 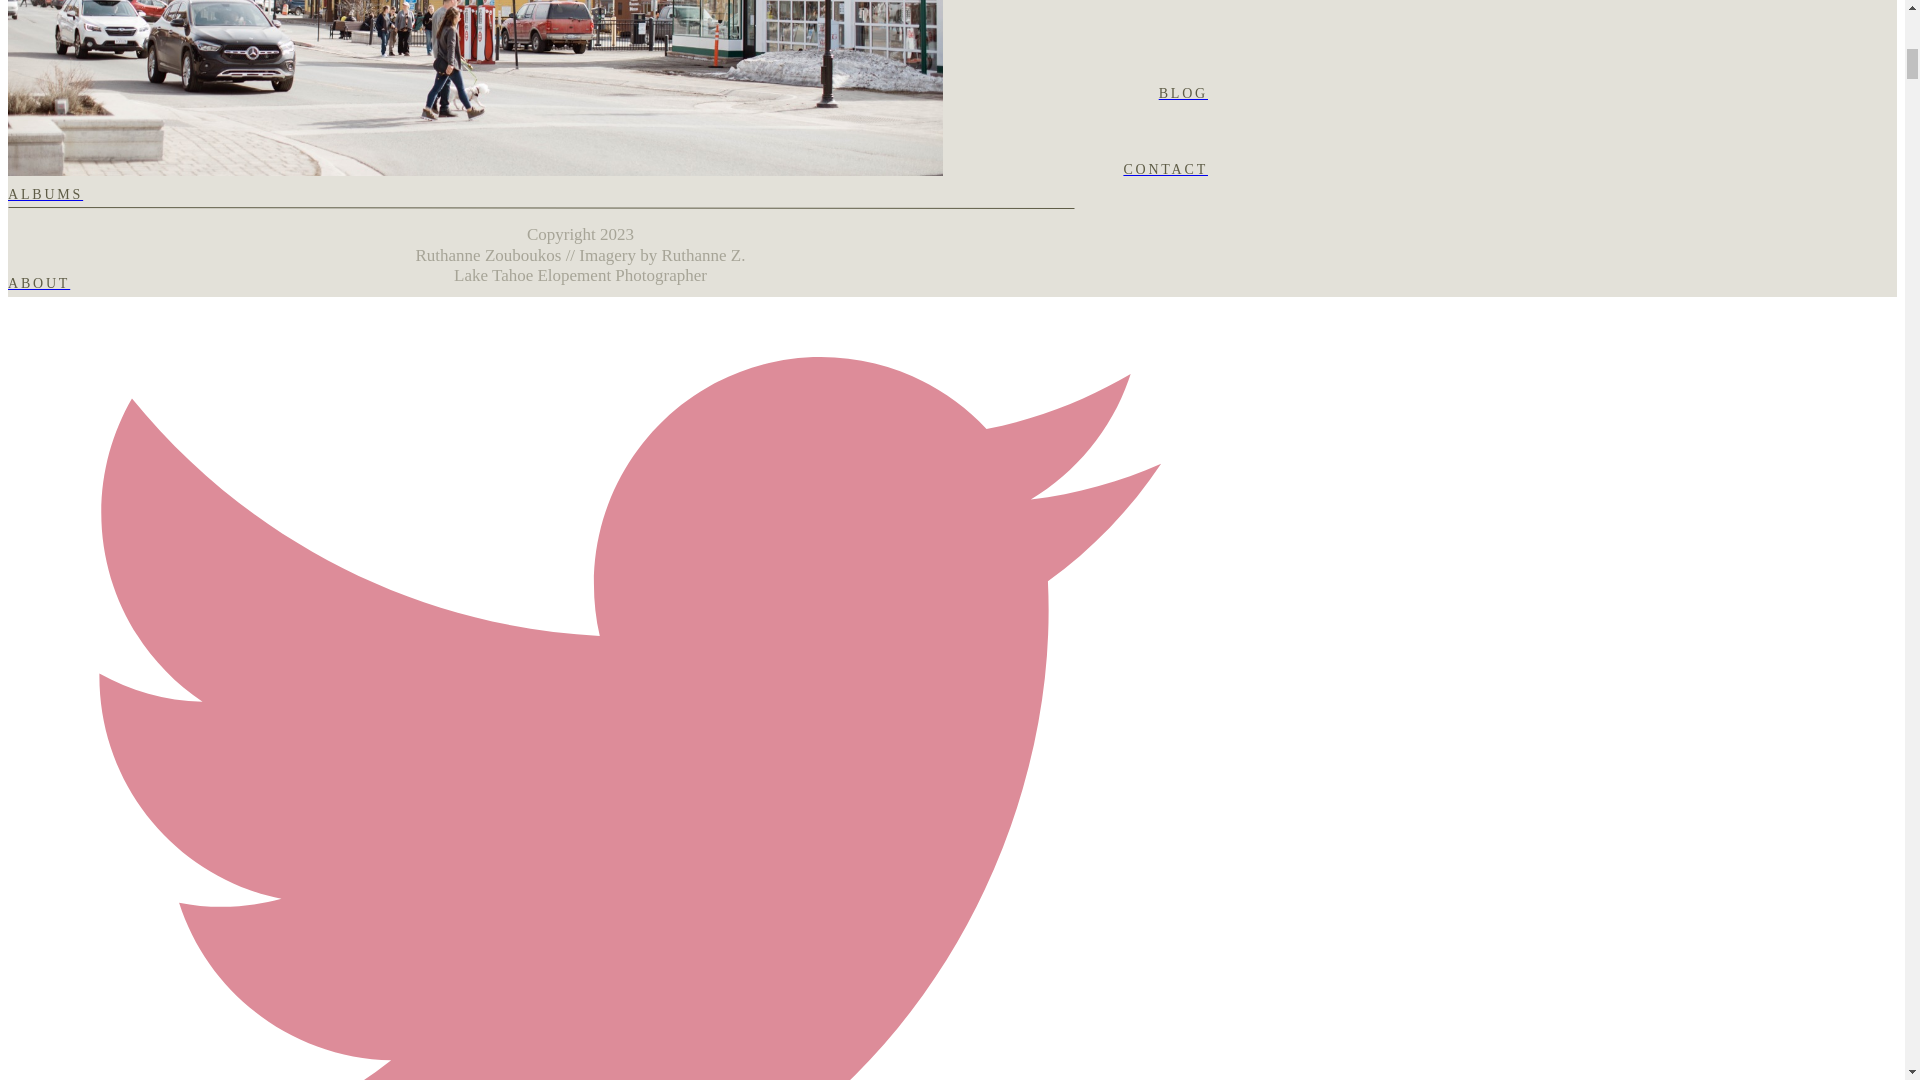 I want to click on ABOUT, so click(x=607, y=283).